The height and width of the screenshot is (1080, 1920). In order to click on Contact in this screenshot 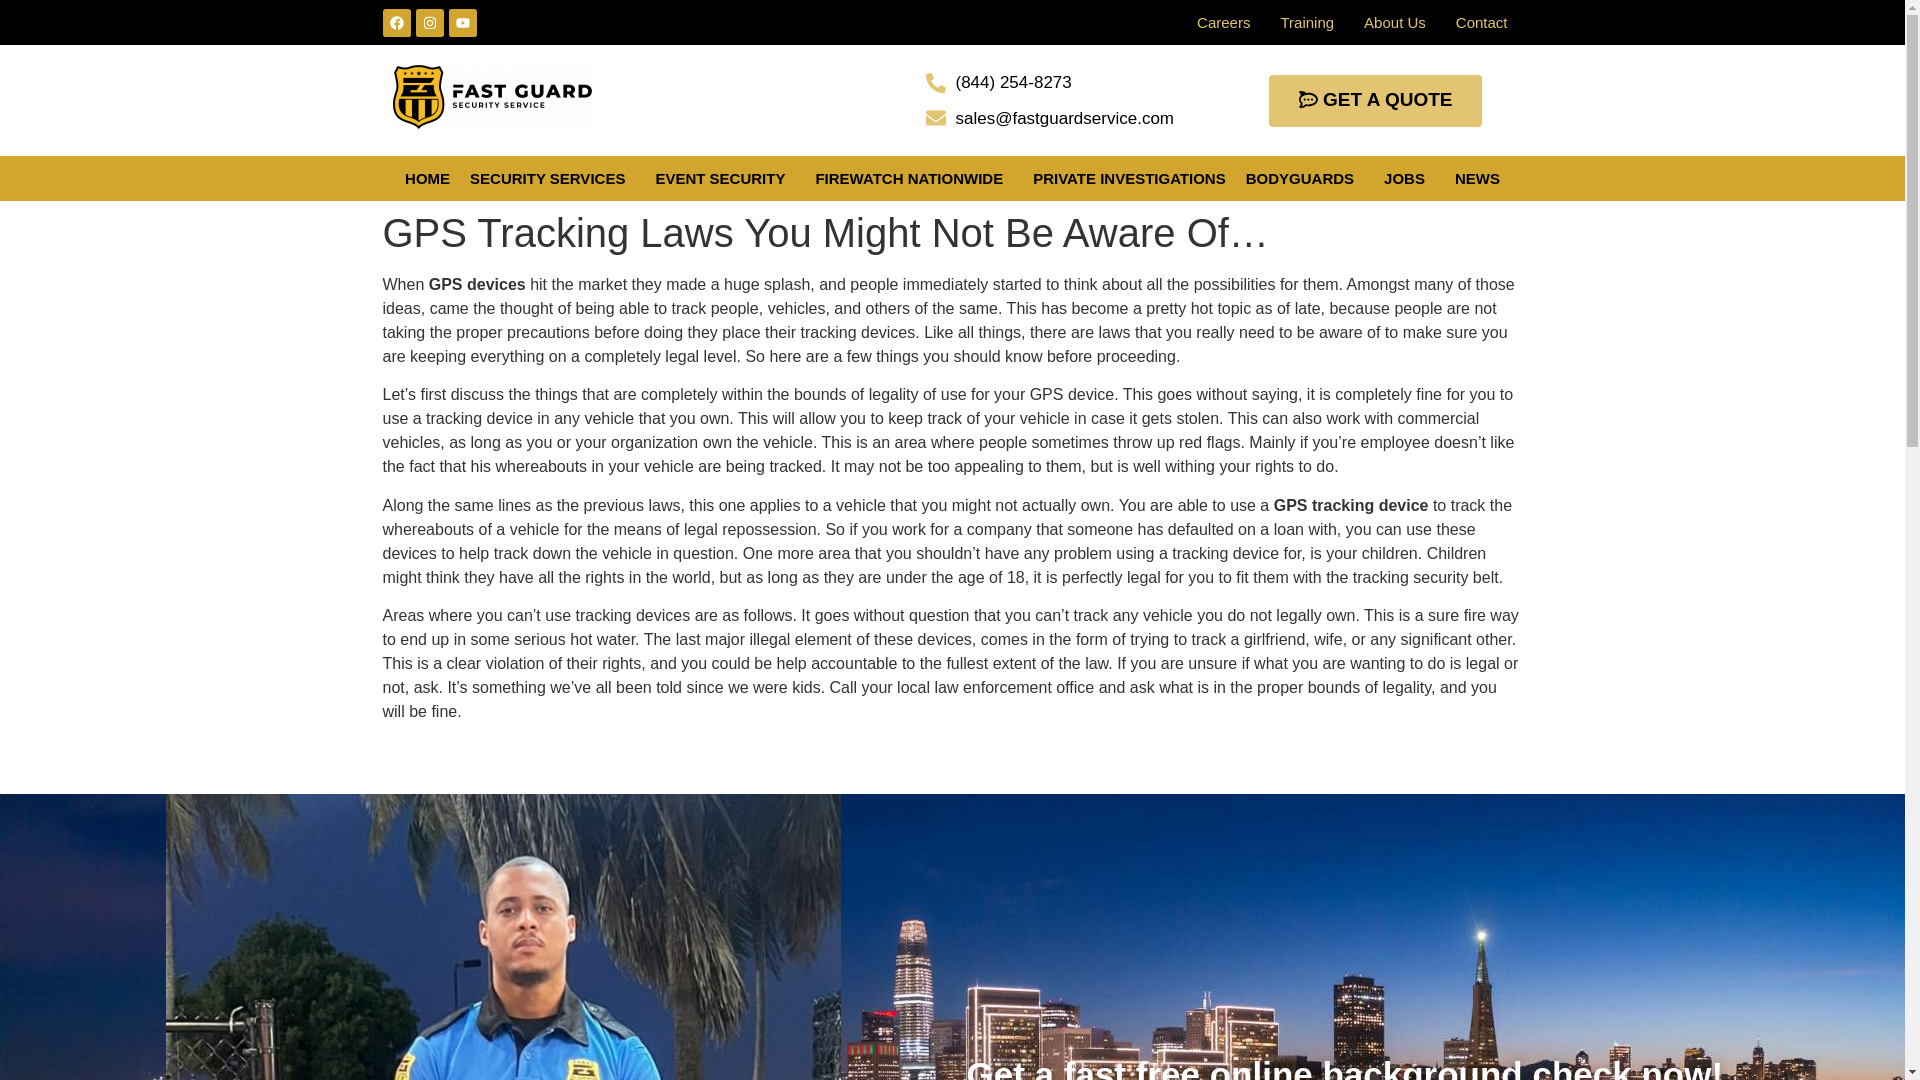, I will do `click(1482, 22)`.